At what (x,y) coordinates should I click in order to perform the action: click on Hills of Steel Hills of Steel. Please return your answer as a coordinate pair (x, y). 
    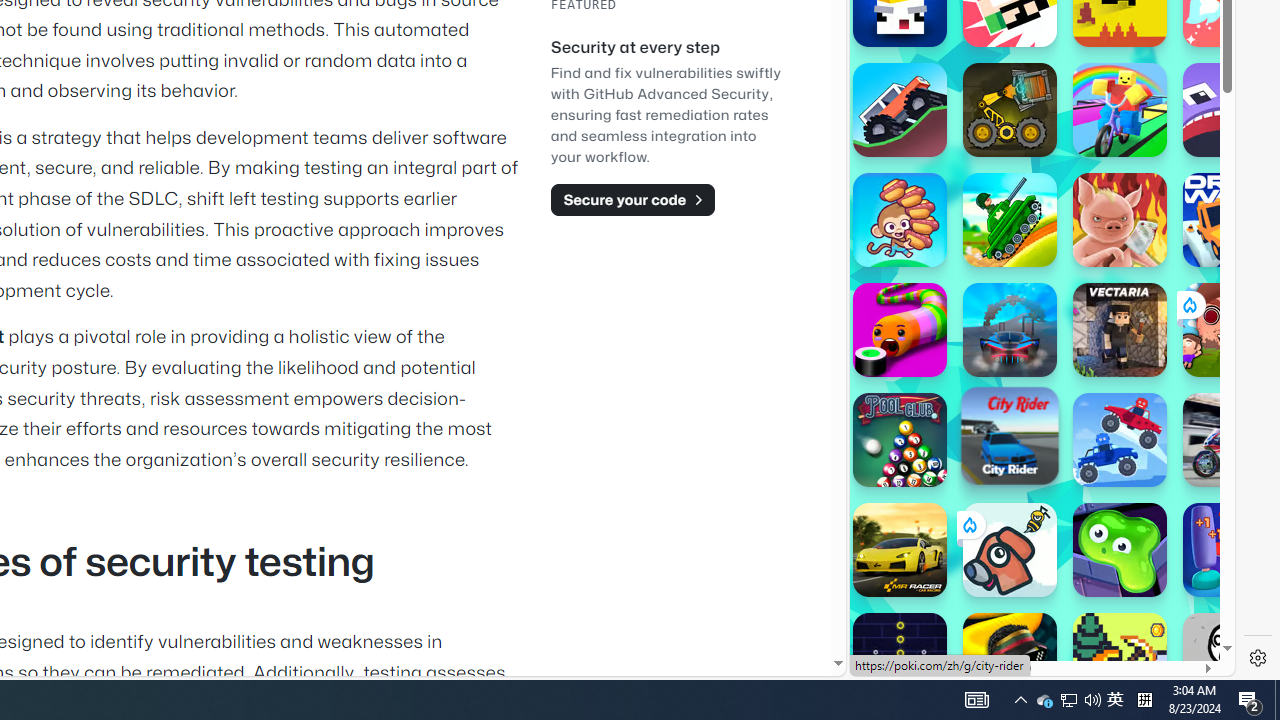
    Looking at the image, I should click on (1010, 220).